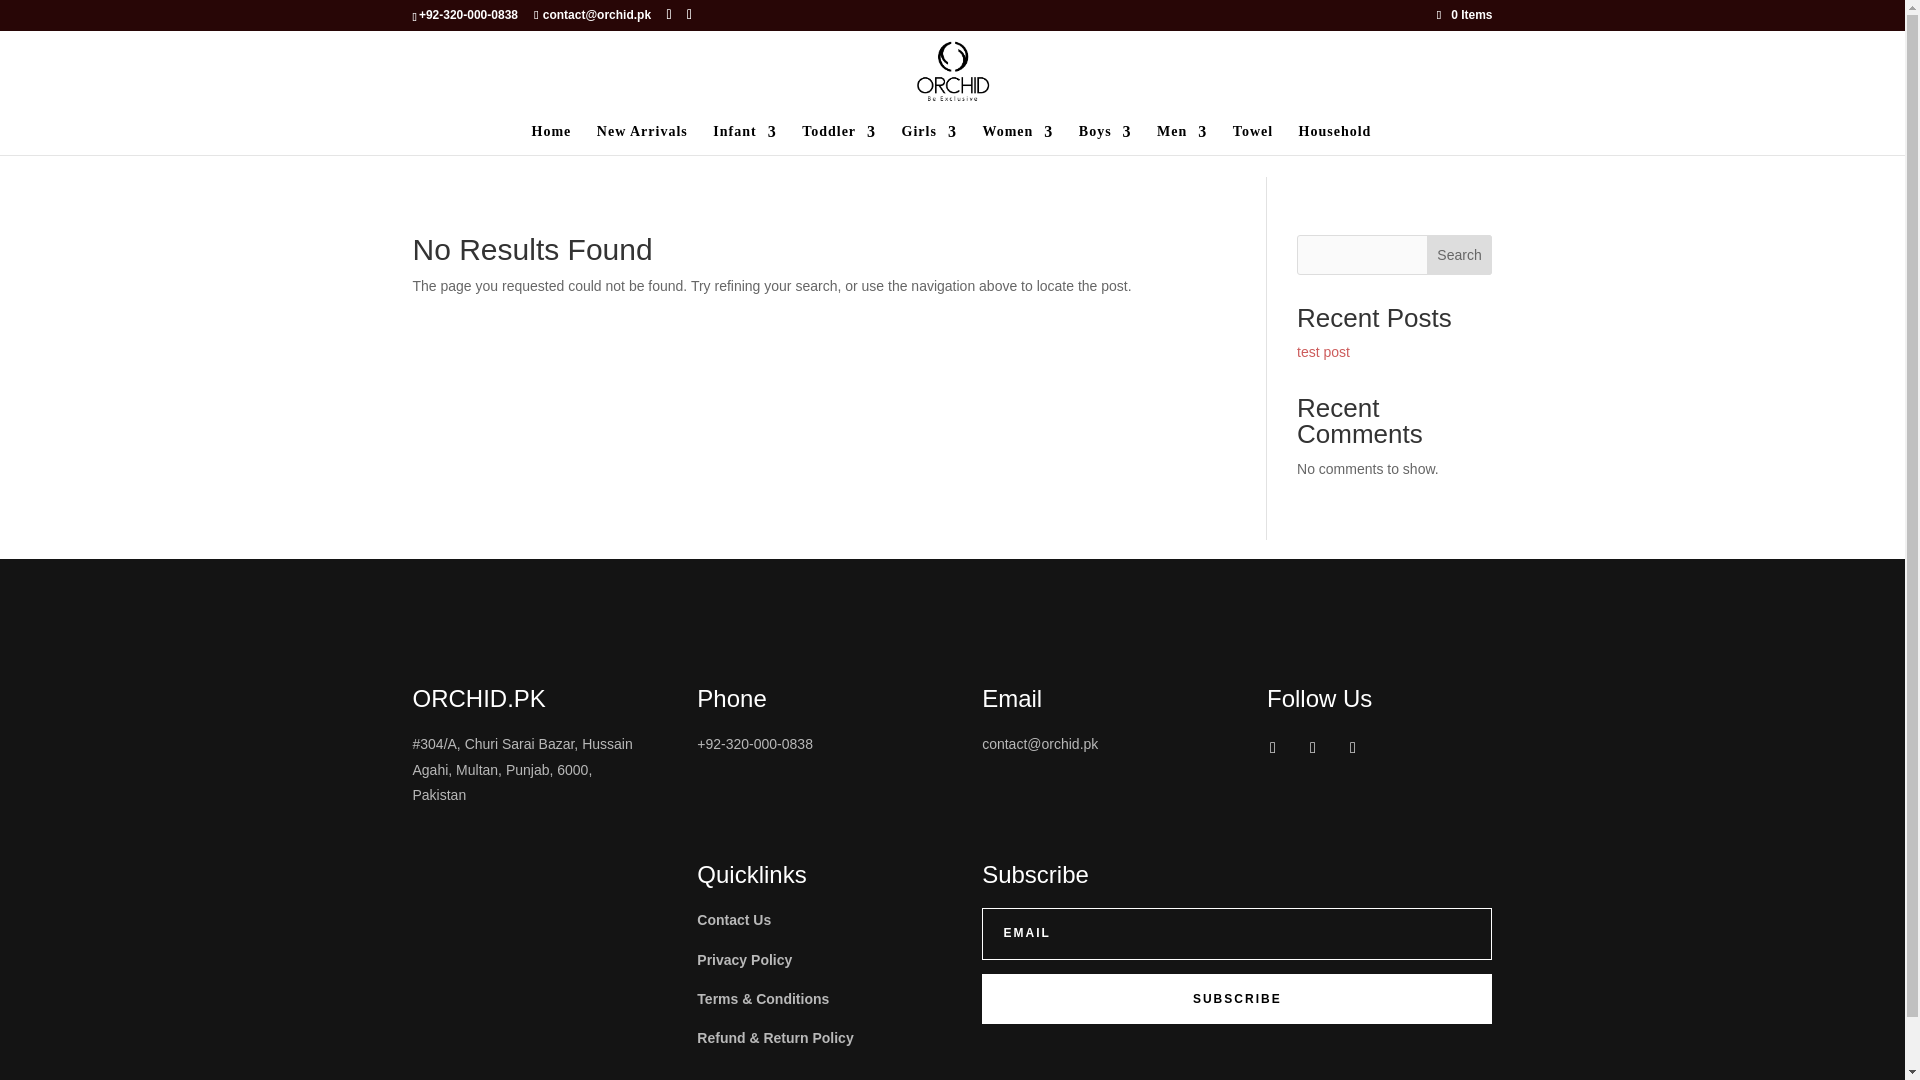 The image size is (1920, 1080). Describe the element at coordinates (1464, 14) in the screenshot. I see `0 Items` at that location.